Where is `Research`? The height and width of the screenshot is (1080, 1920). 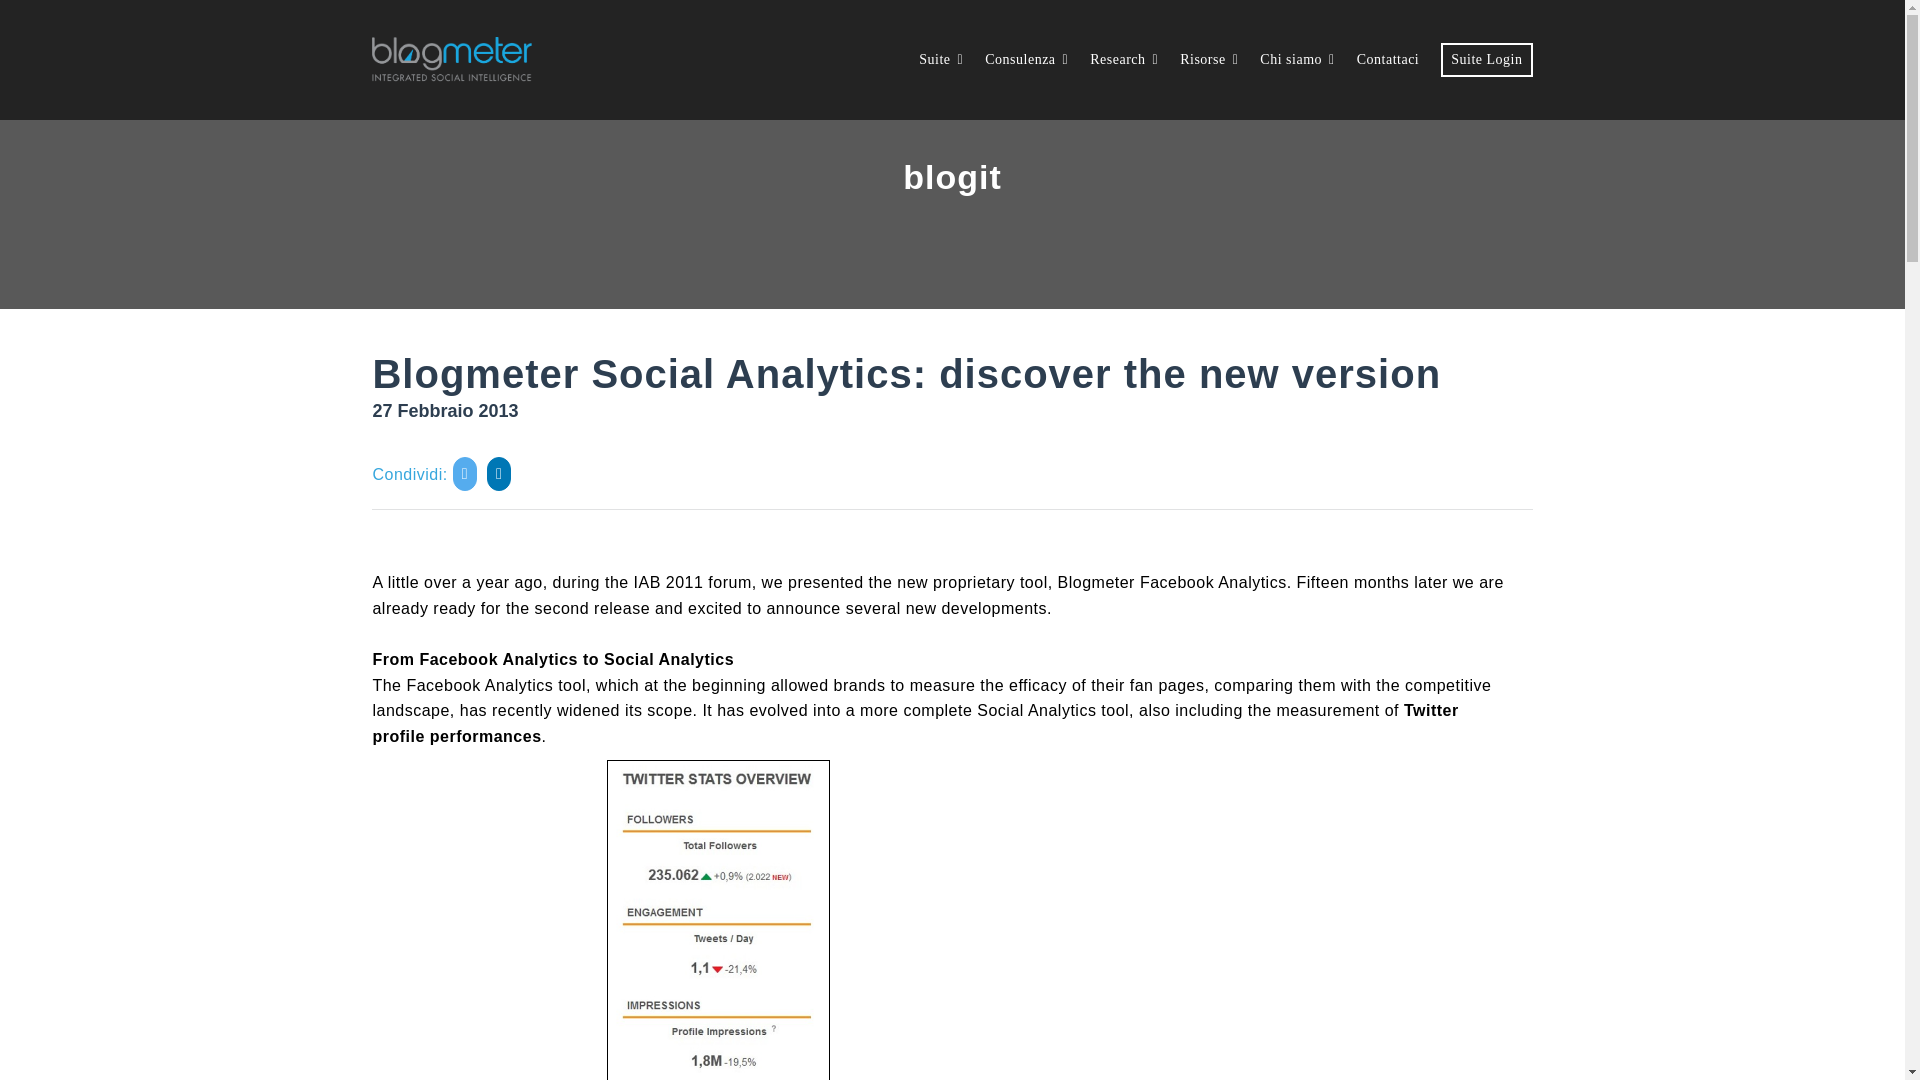
Research is located at coordinates (1124, 59).